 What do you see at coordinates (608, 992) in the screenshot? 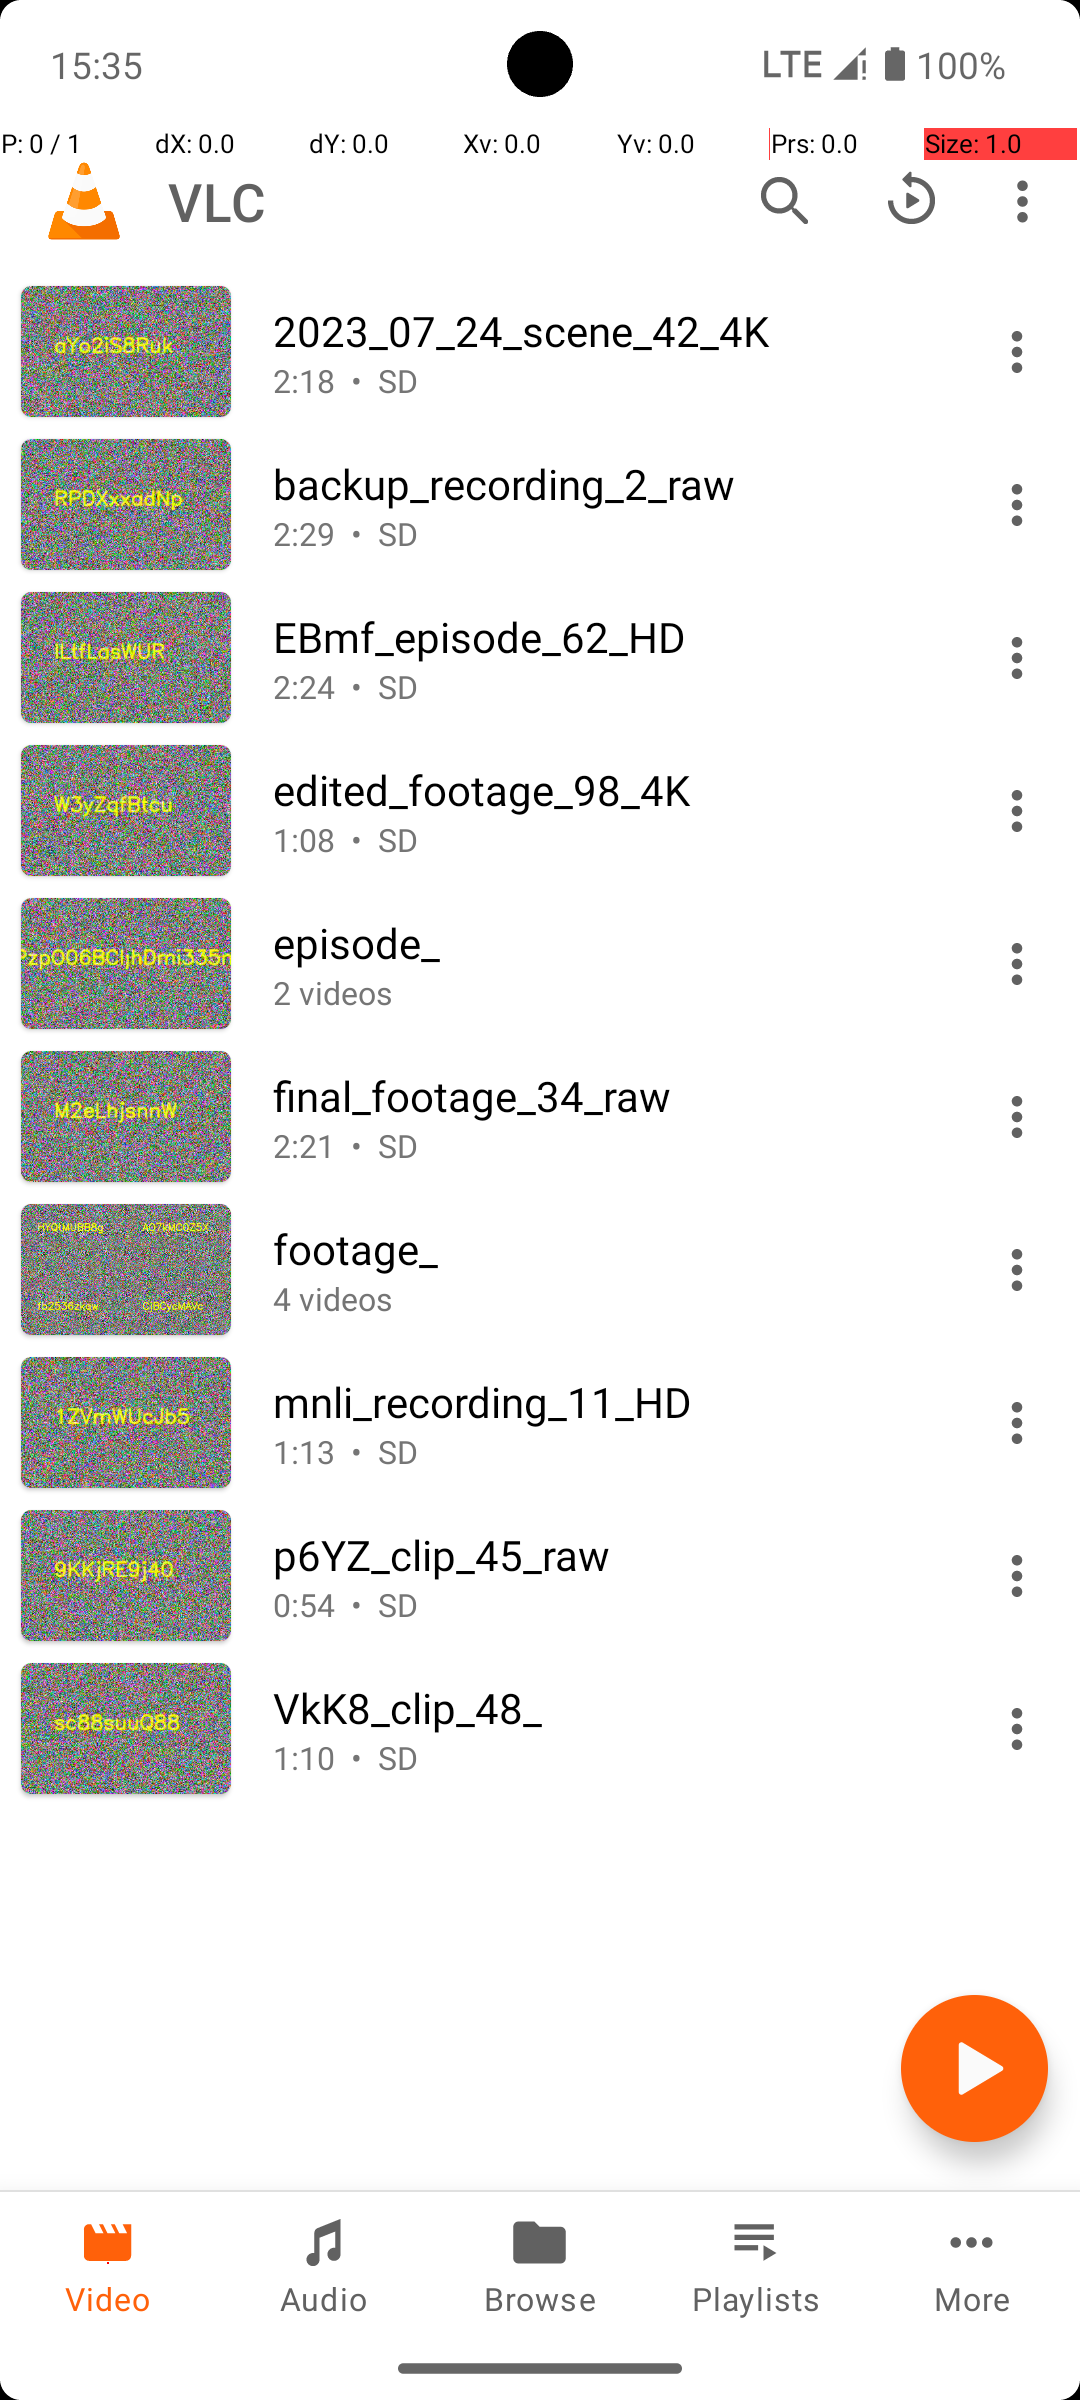
I see `2 videos` at bounding box center [608, 992].